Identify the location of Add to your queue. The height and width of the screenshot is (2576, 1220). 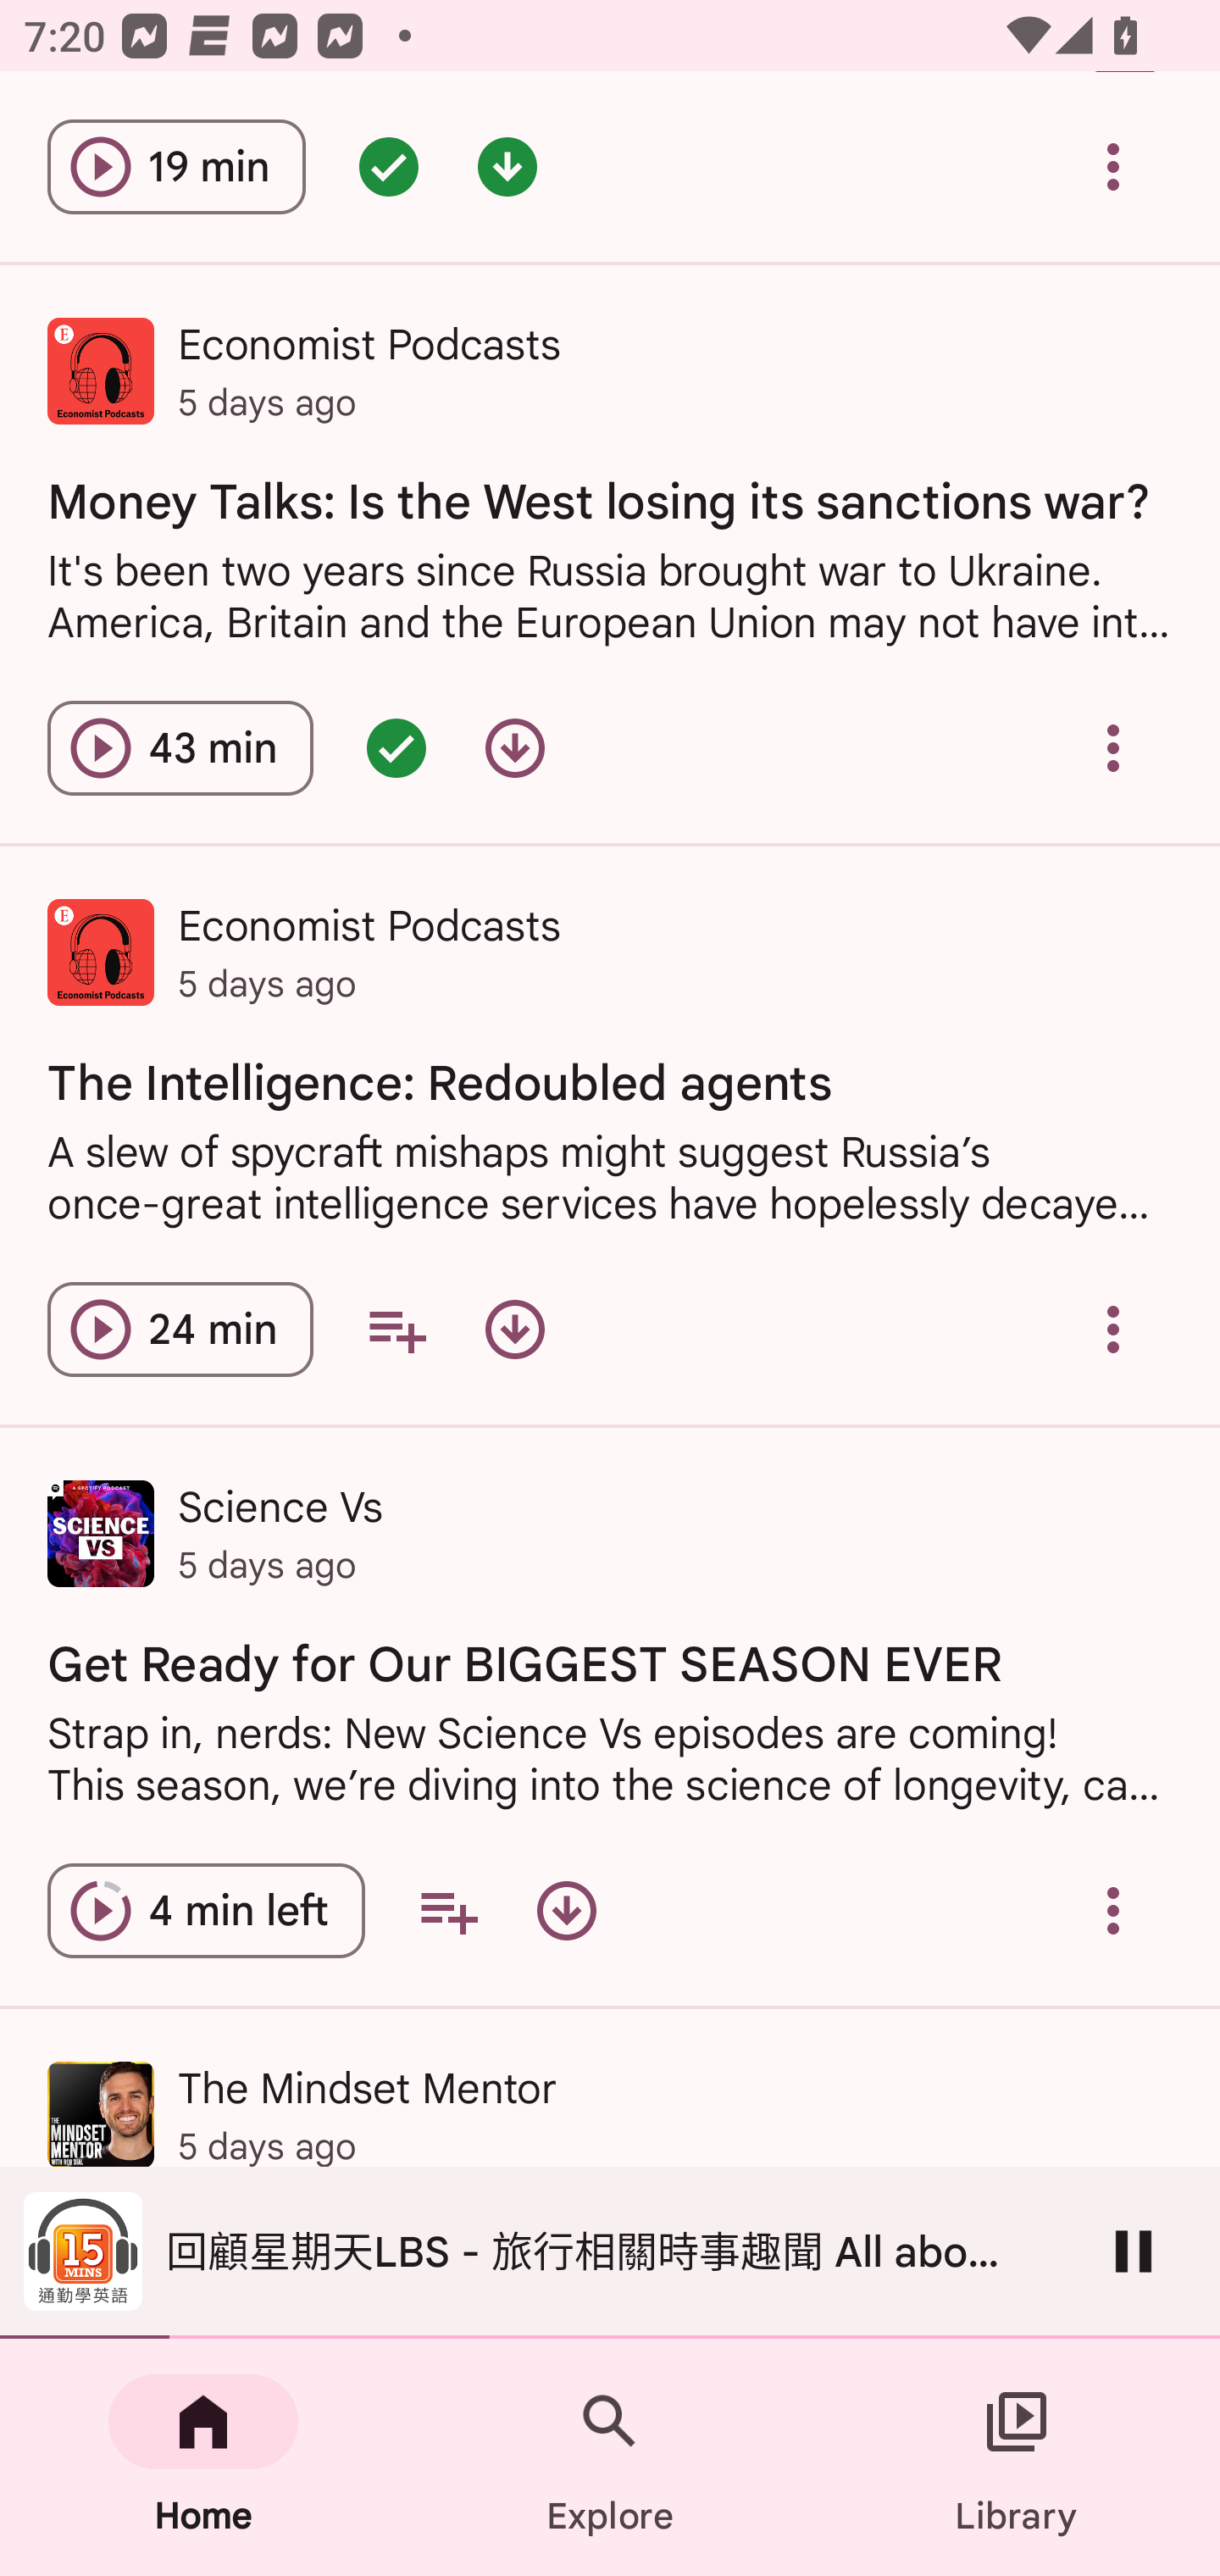
(448, 1910).